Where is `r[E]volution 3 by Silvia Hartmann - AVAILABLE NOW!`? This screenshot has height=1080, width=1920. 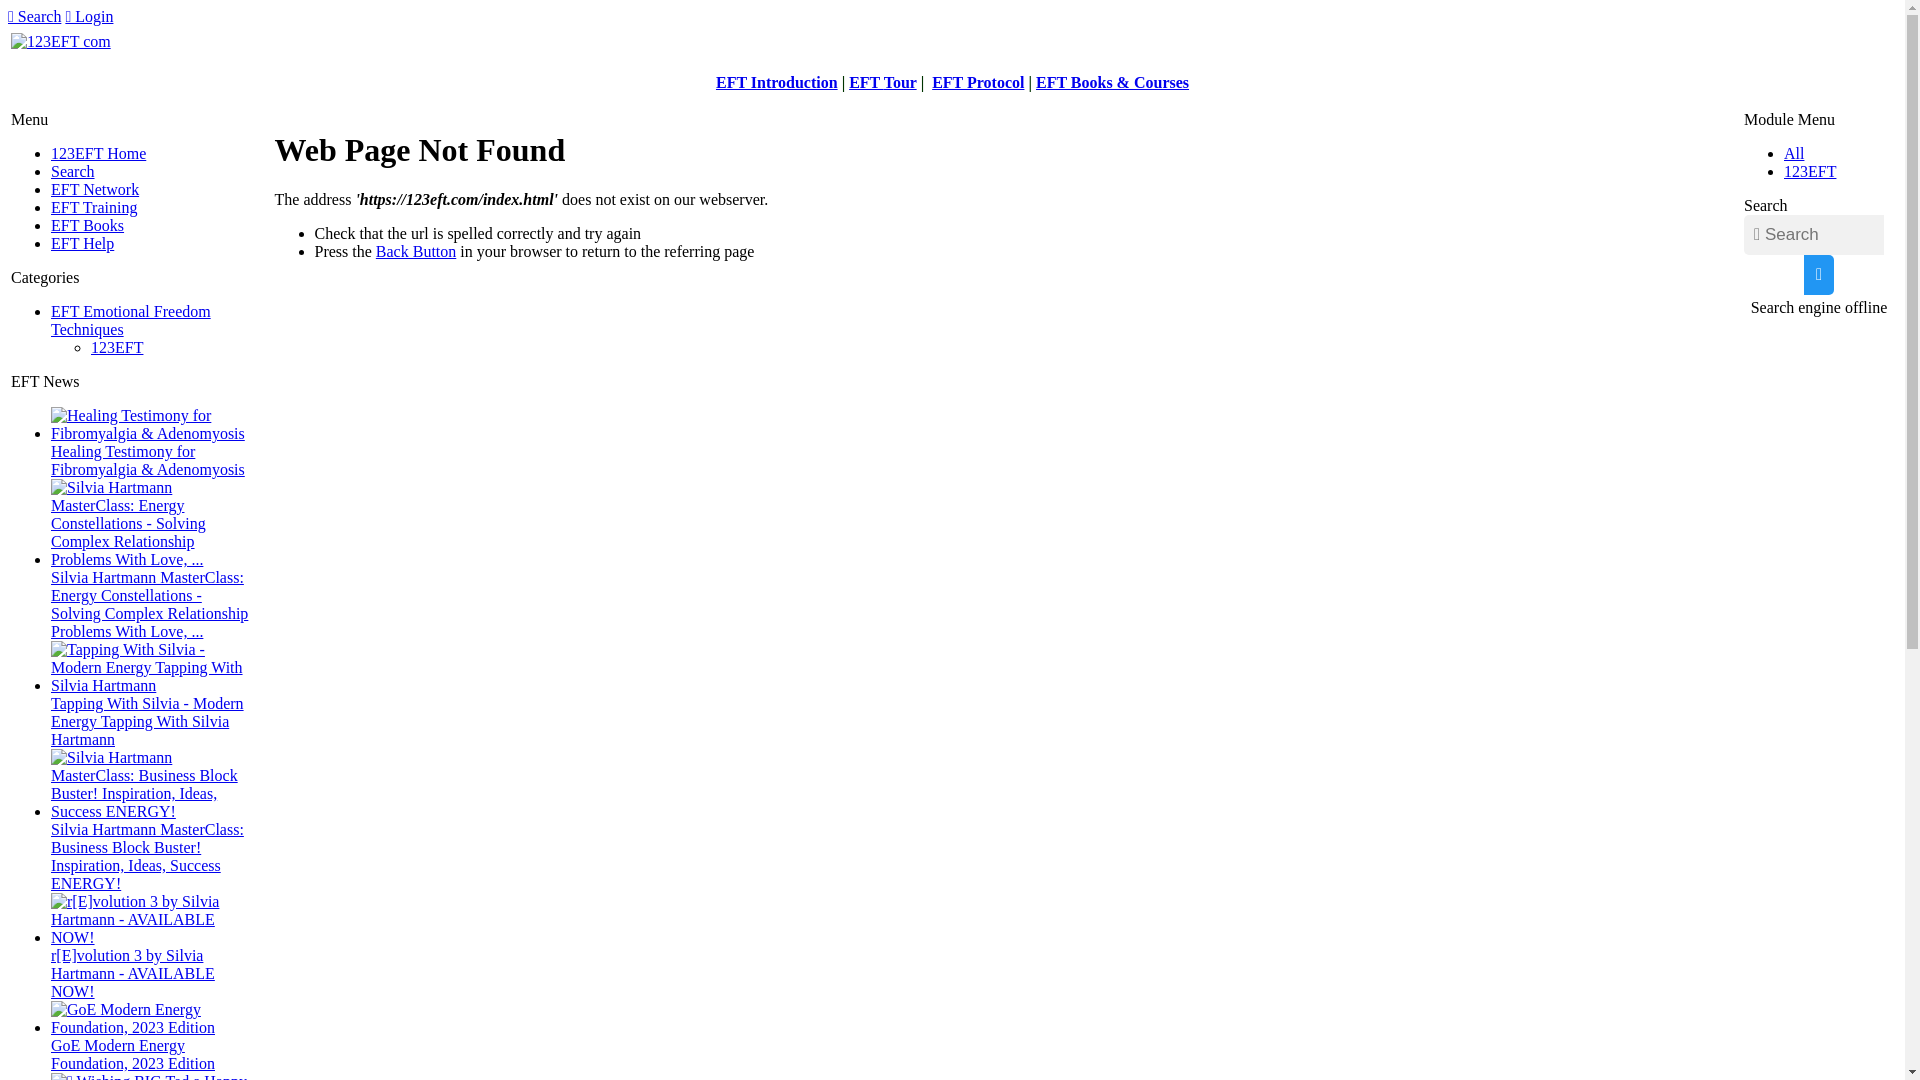
r[E]volution 3 by Silvia Hartmann - AVAILABLE NOW! is located at coordinates (151, 920).